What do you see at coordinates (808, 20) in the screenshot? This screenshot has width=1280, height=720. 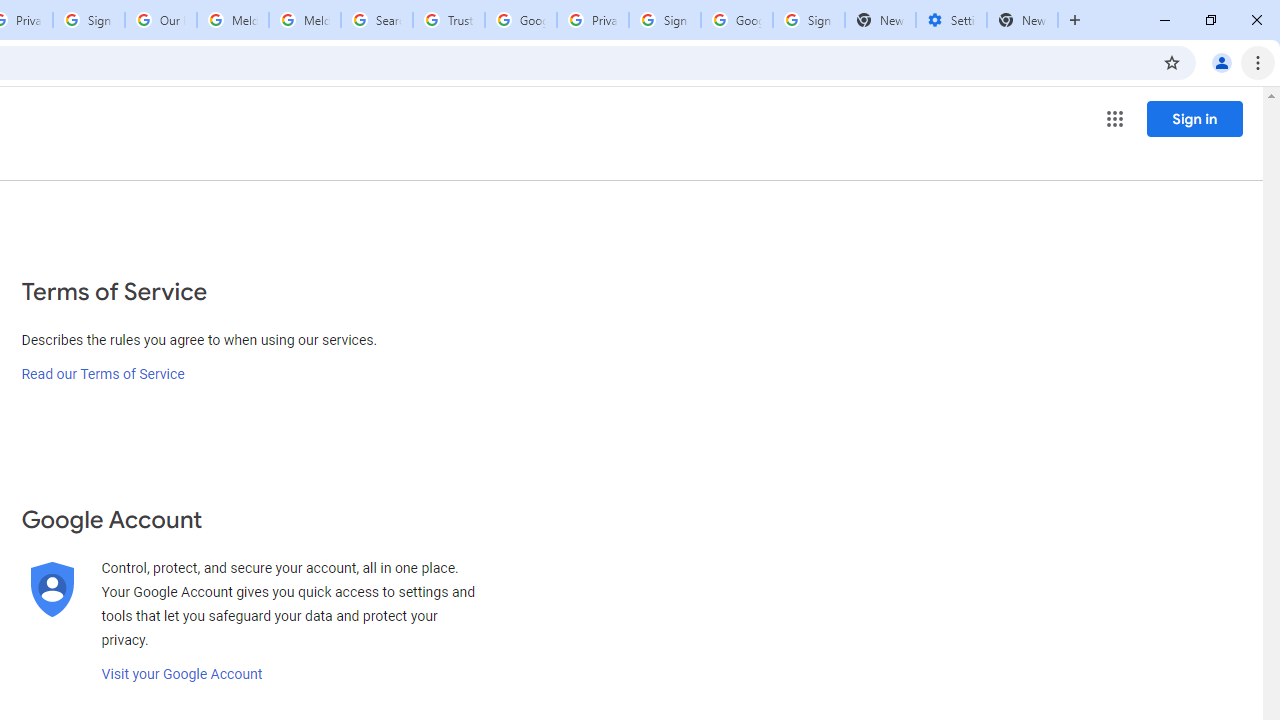 I see `Sign in - Google Accounts` at bounding box center [808, 20].